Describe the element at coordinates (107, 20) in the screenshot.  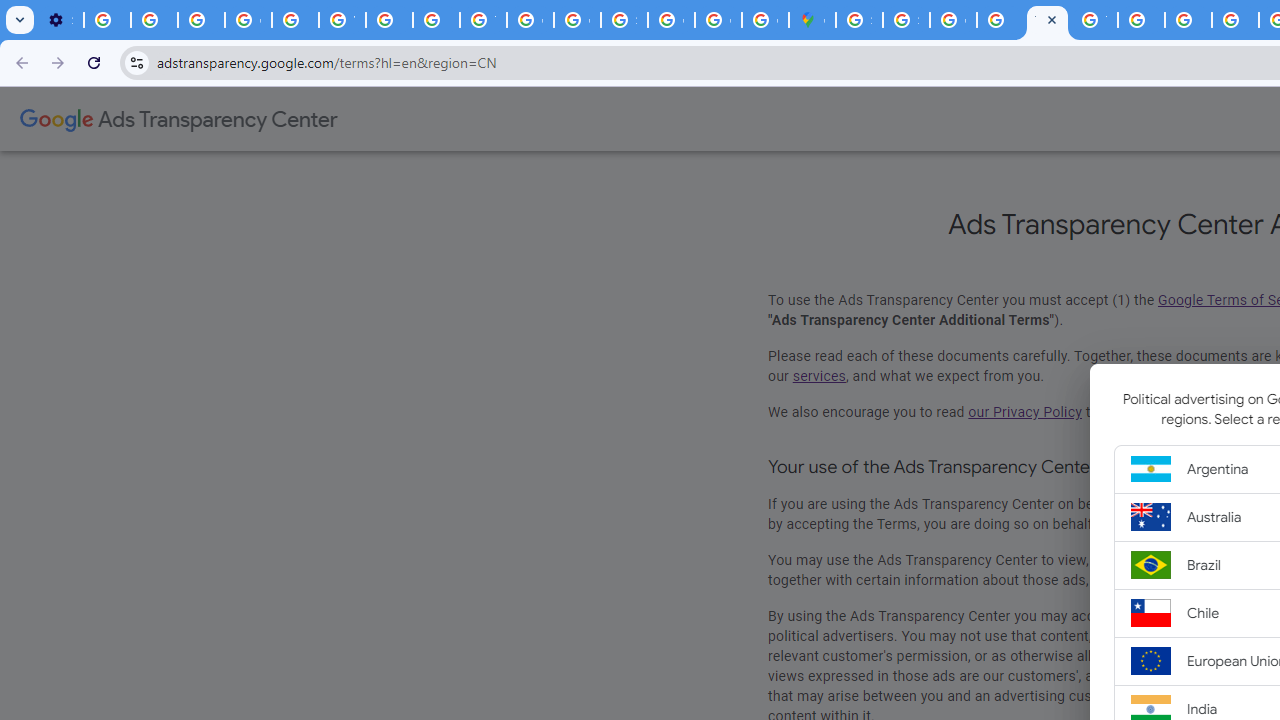
I see `Delete photos & videos - Computer - Google Photos Help` at that location.